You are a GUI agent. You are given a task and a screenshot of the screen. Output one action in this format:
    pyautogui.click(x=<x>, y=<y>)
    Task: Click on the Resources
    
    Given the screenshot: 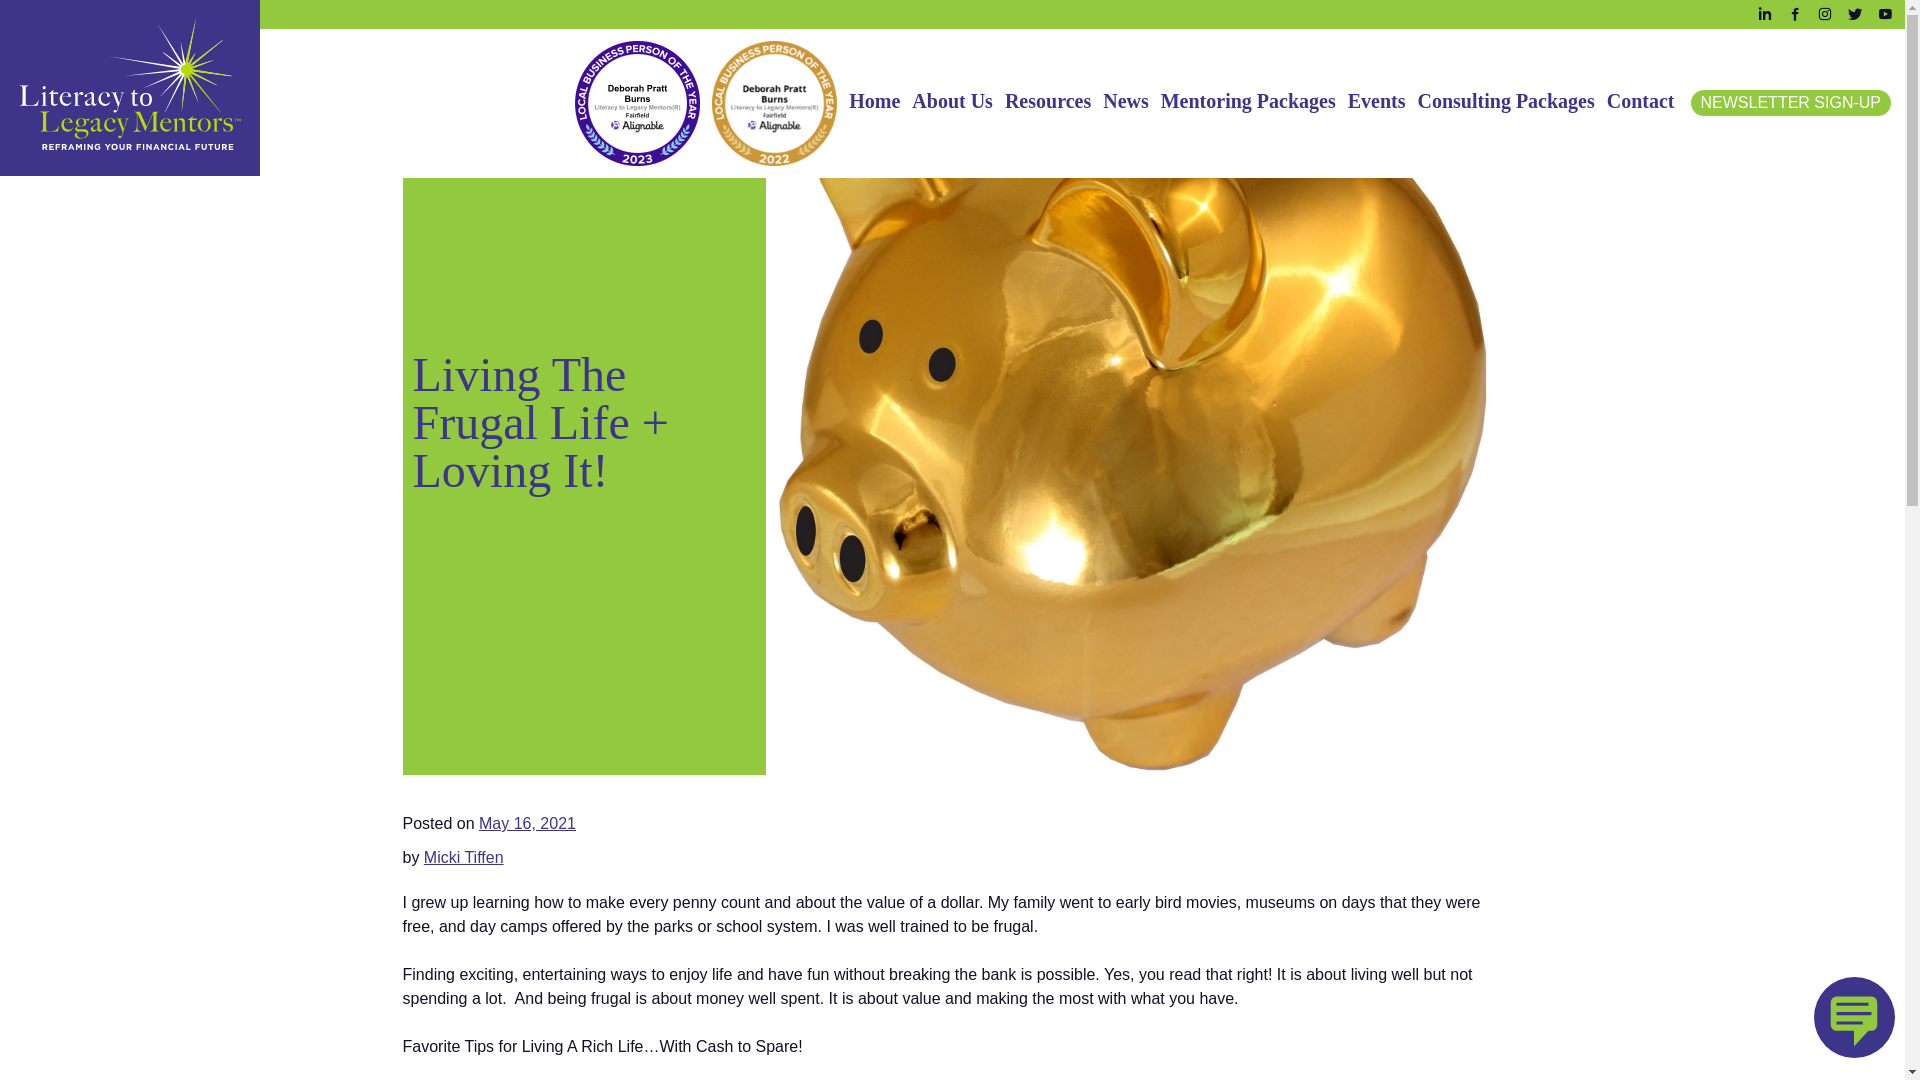 What is the action you would take?
    pyautogui.click(x=1047, y=102)
    